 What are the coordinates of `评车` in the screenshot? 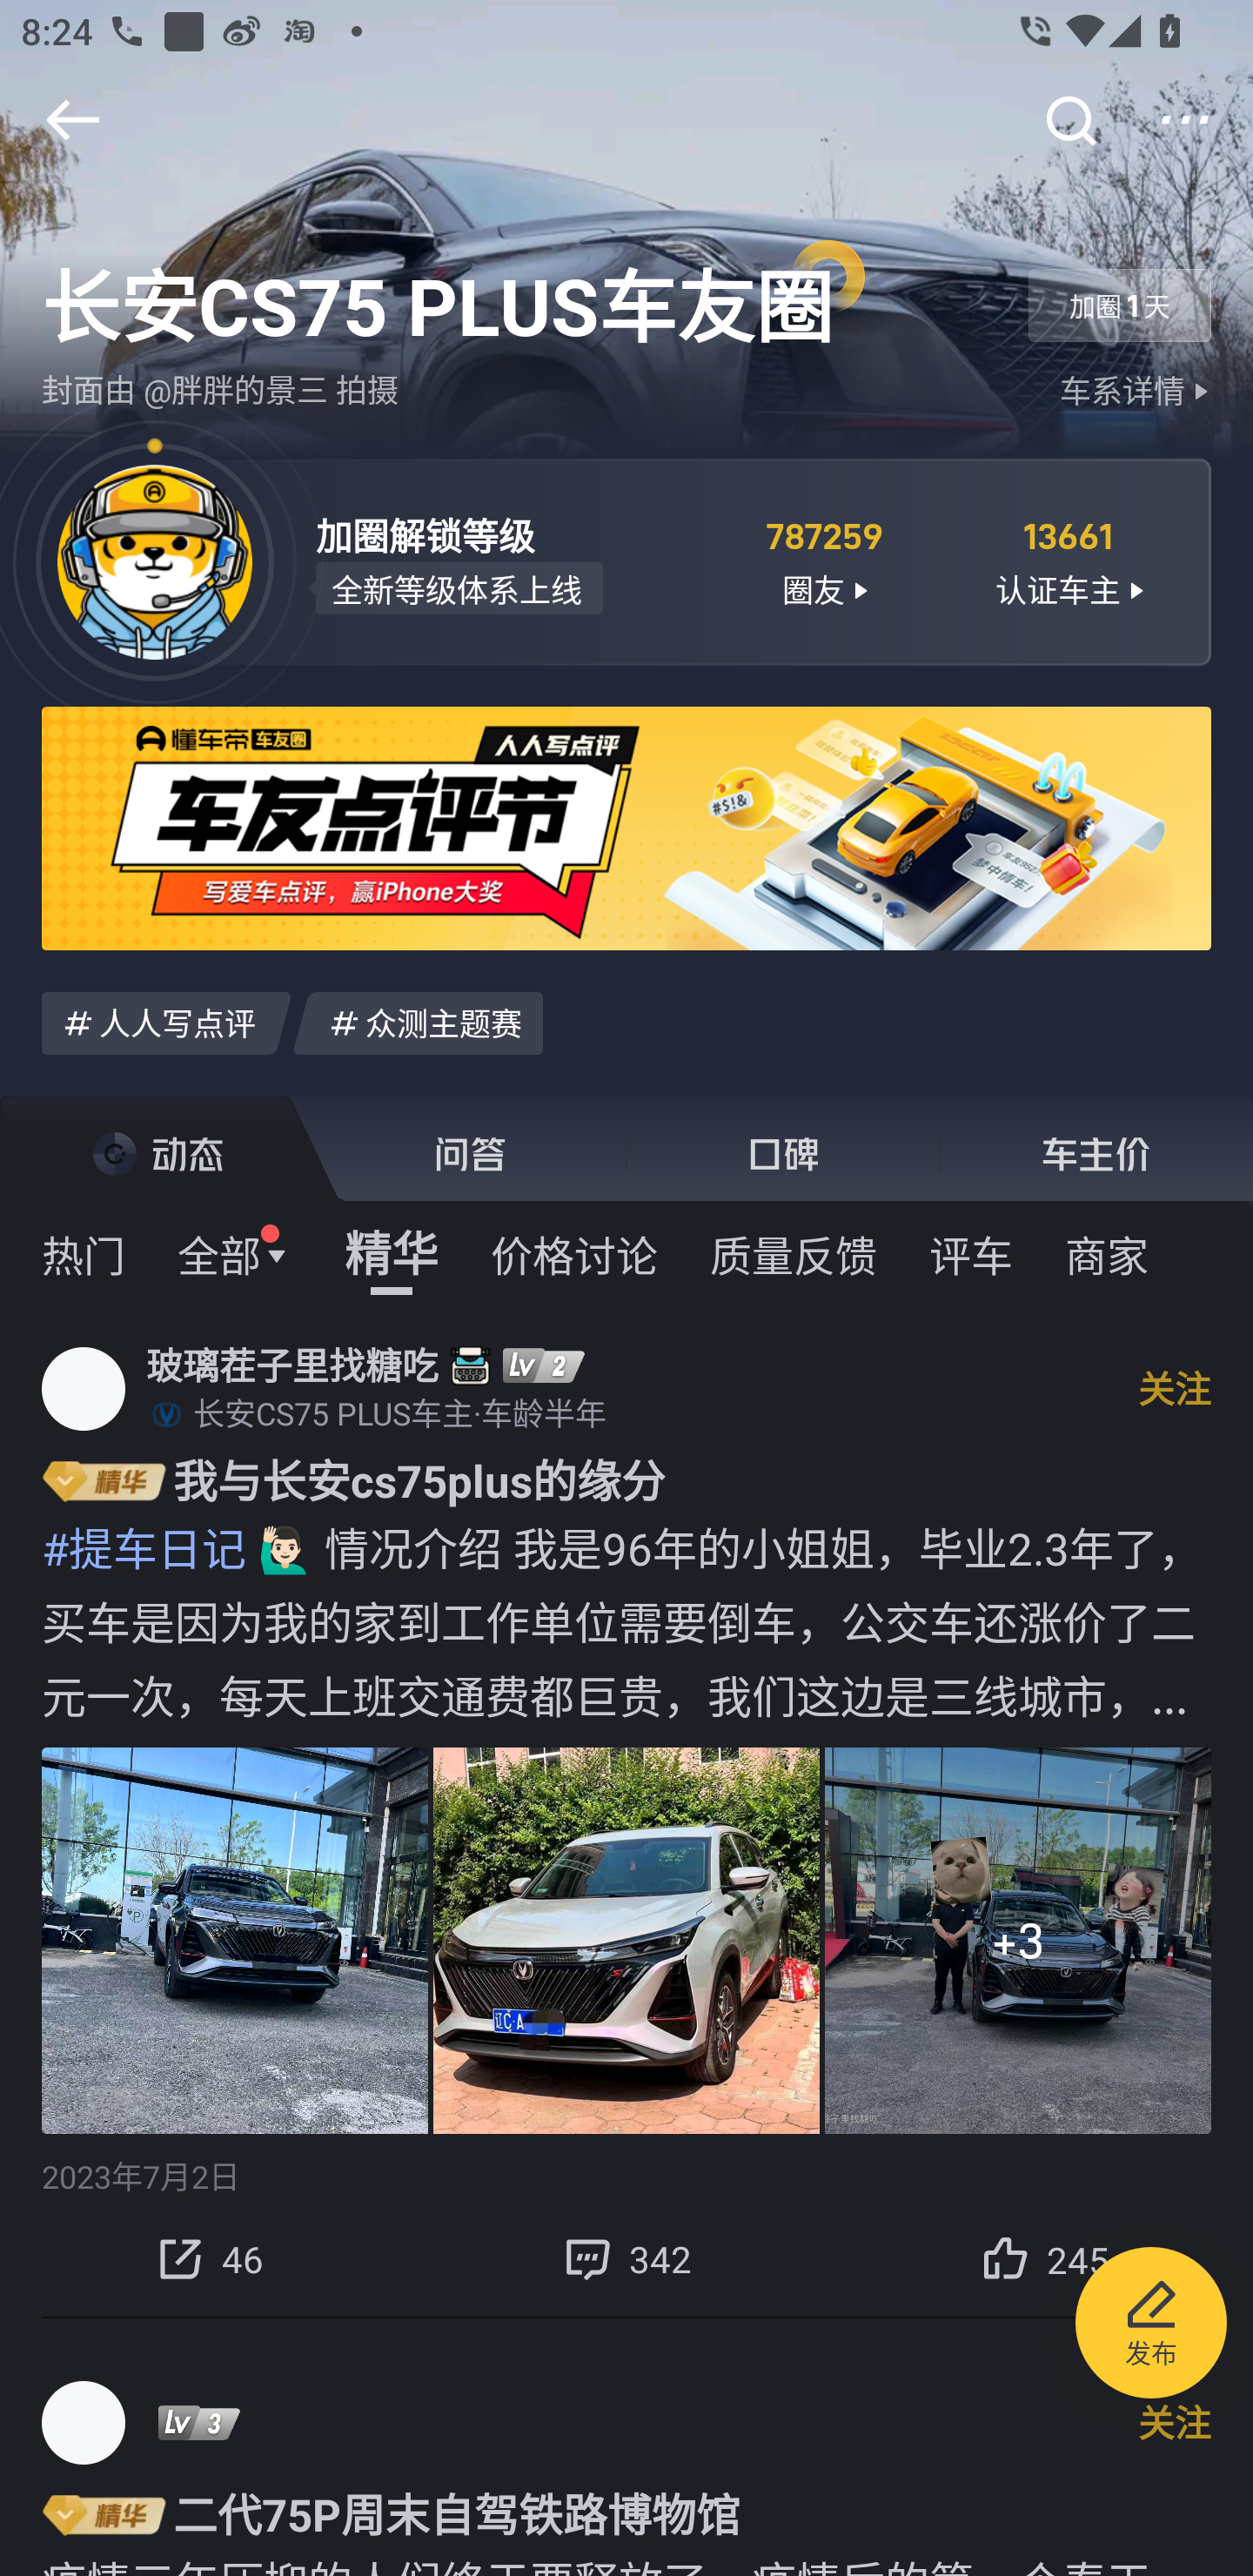 It's located at (971, 1253).